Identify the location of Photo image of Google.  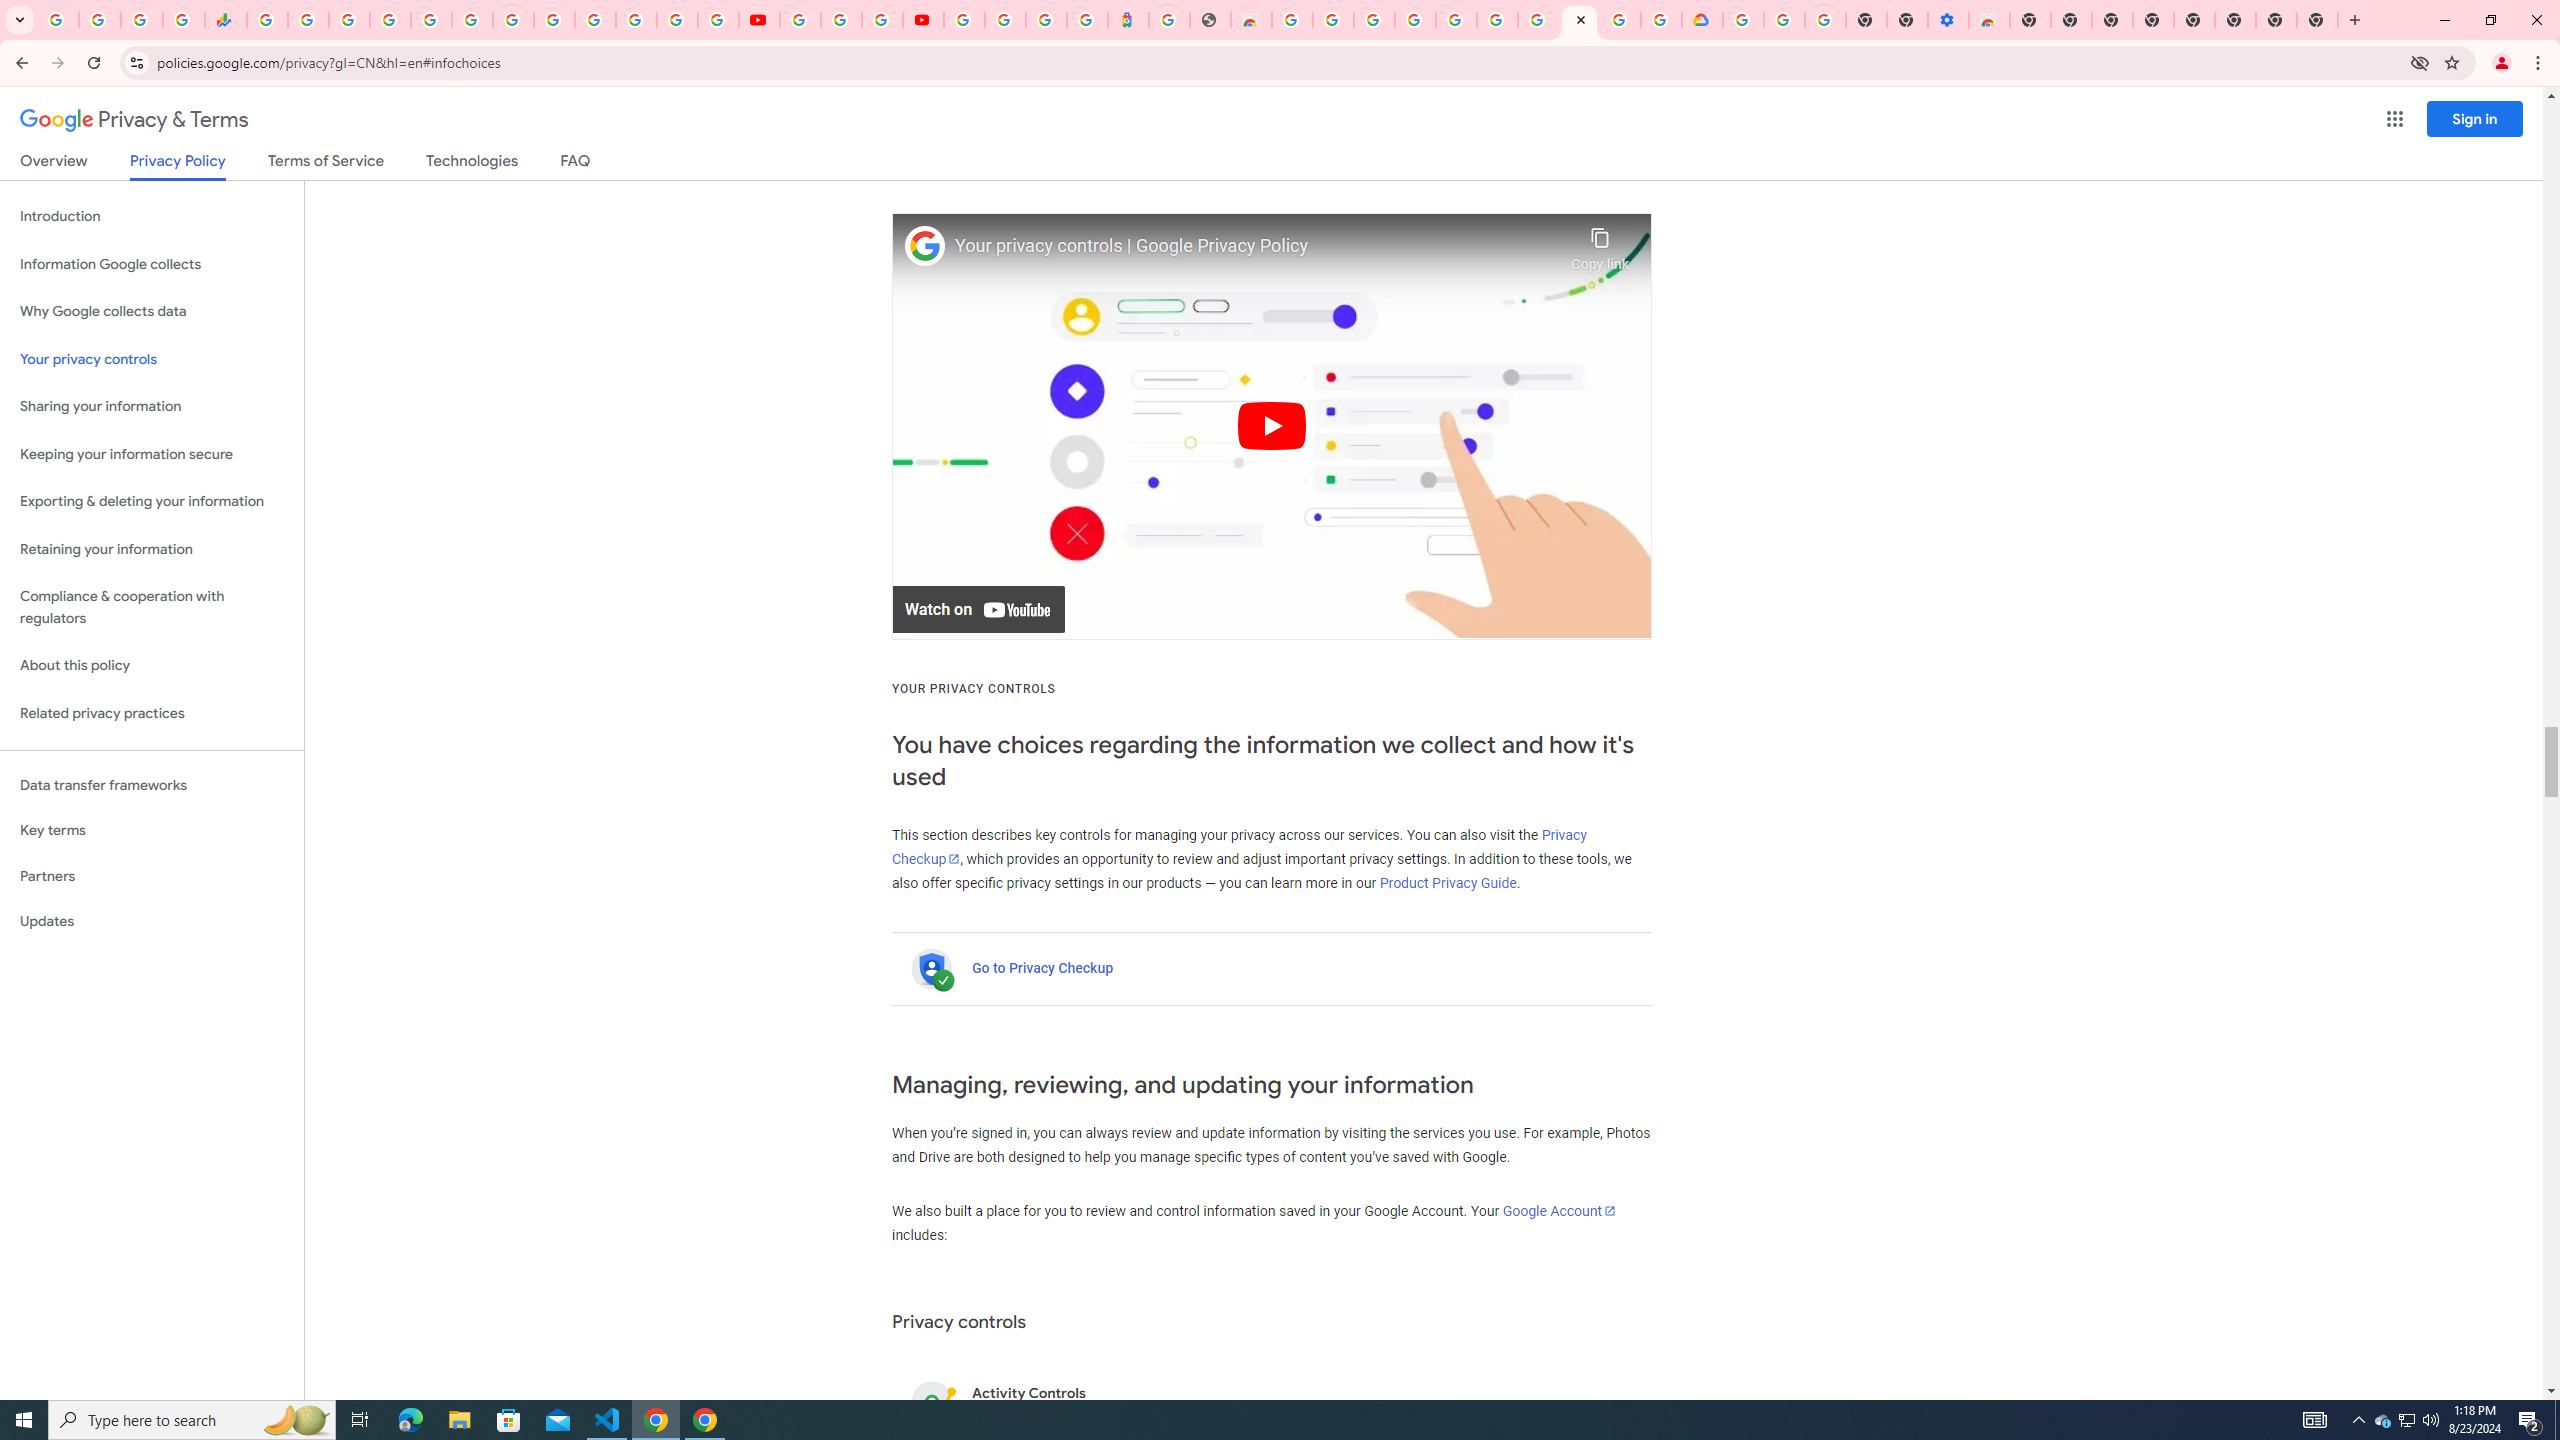
(925, 246).